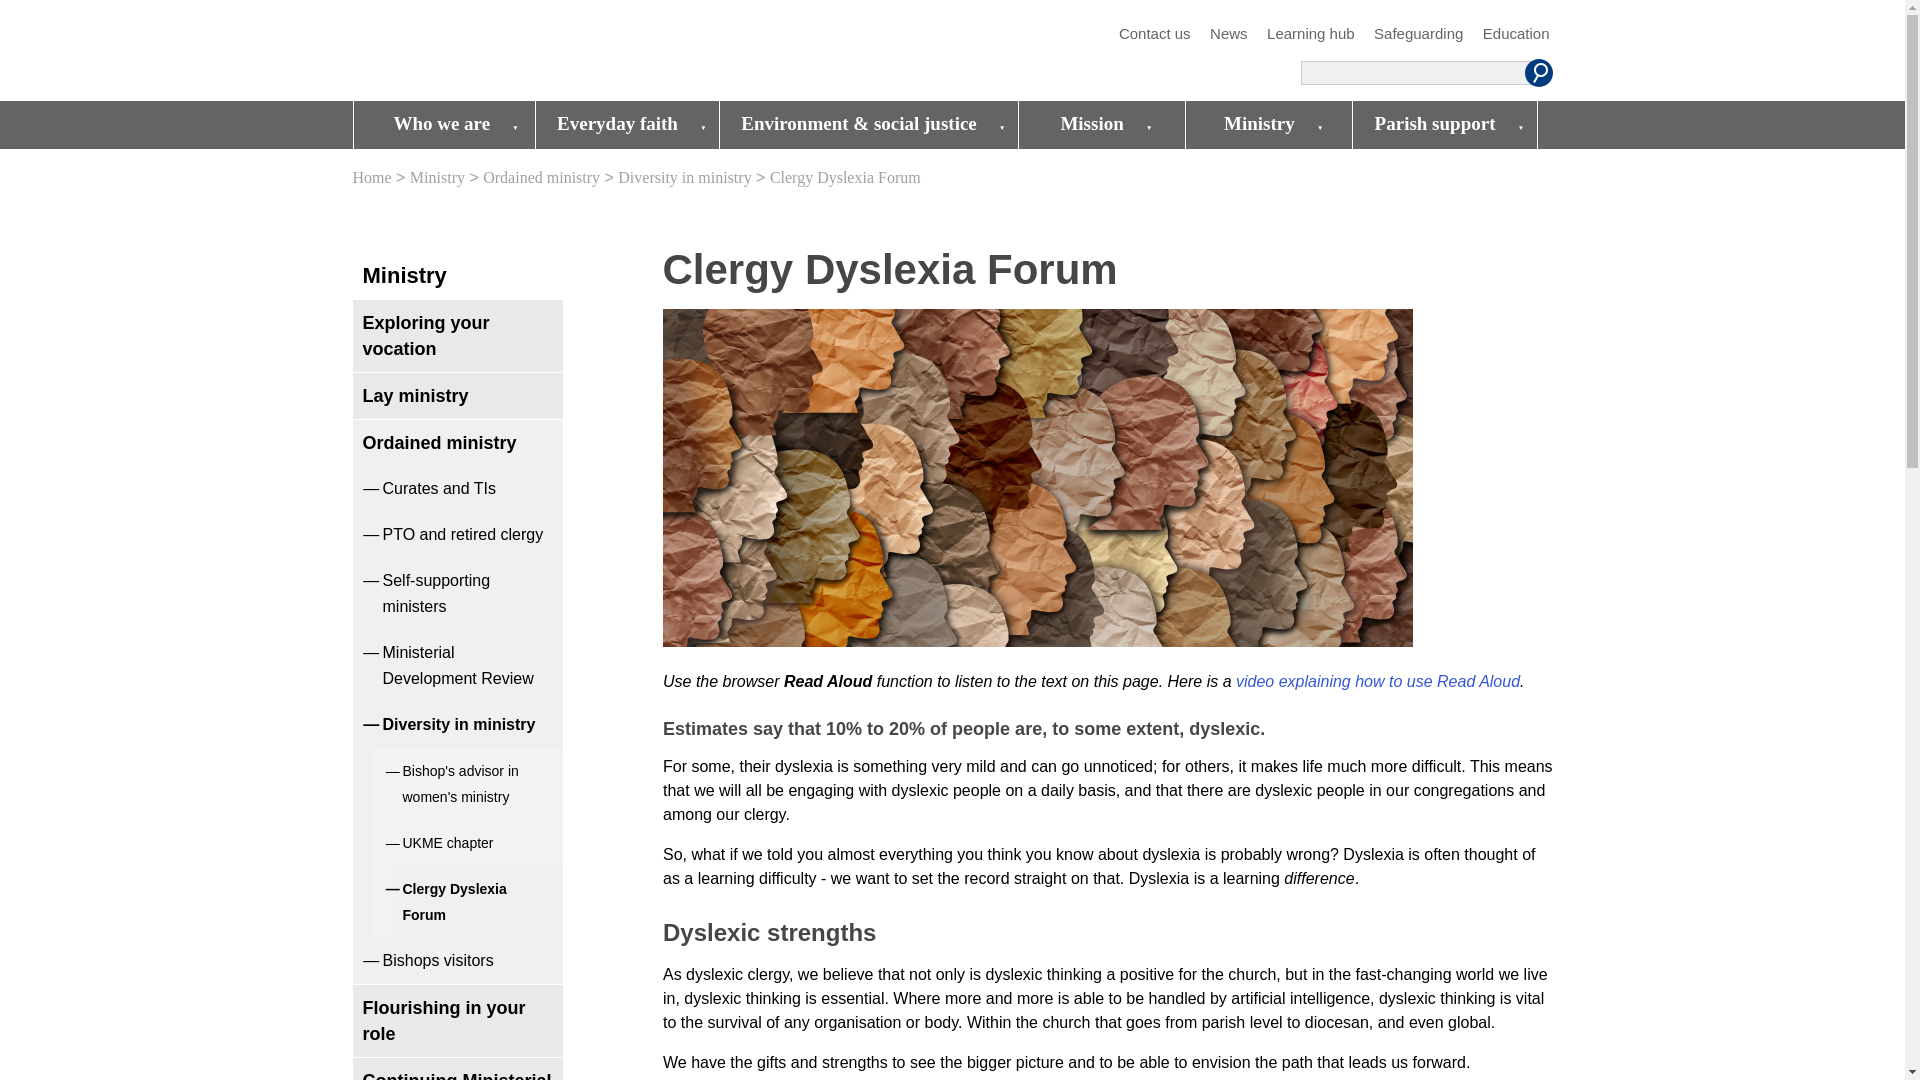 The image size is (1920, 1080). Describe the element at coordinates (1311, 34) in the screenshot. I see `Learning hub` at that location.